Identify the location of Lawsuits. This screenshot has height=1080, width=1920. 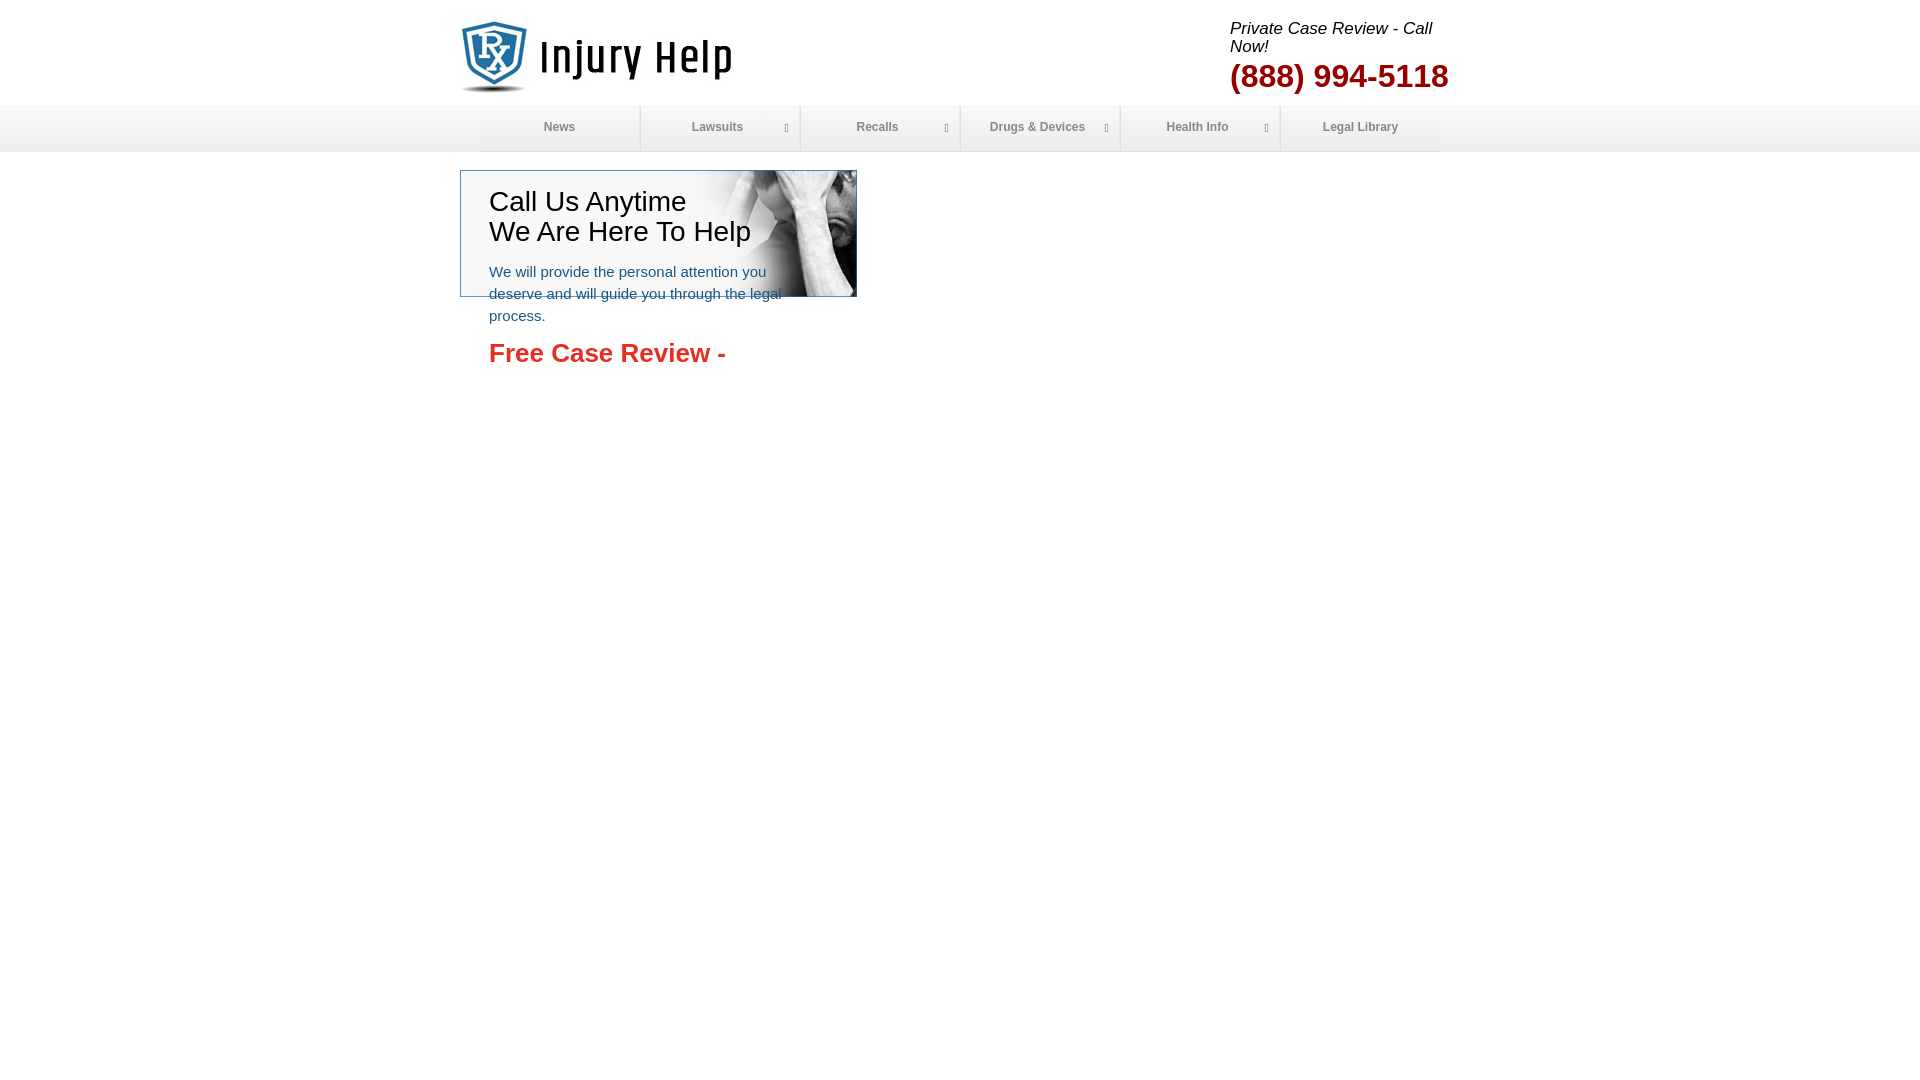
(720, 128).